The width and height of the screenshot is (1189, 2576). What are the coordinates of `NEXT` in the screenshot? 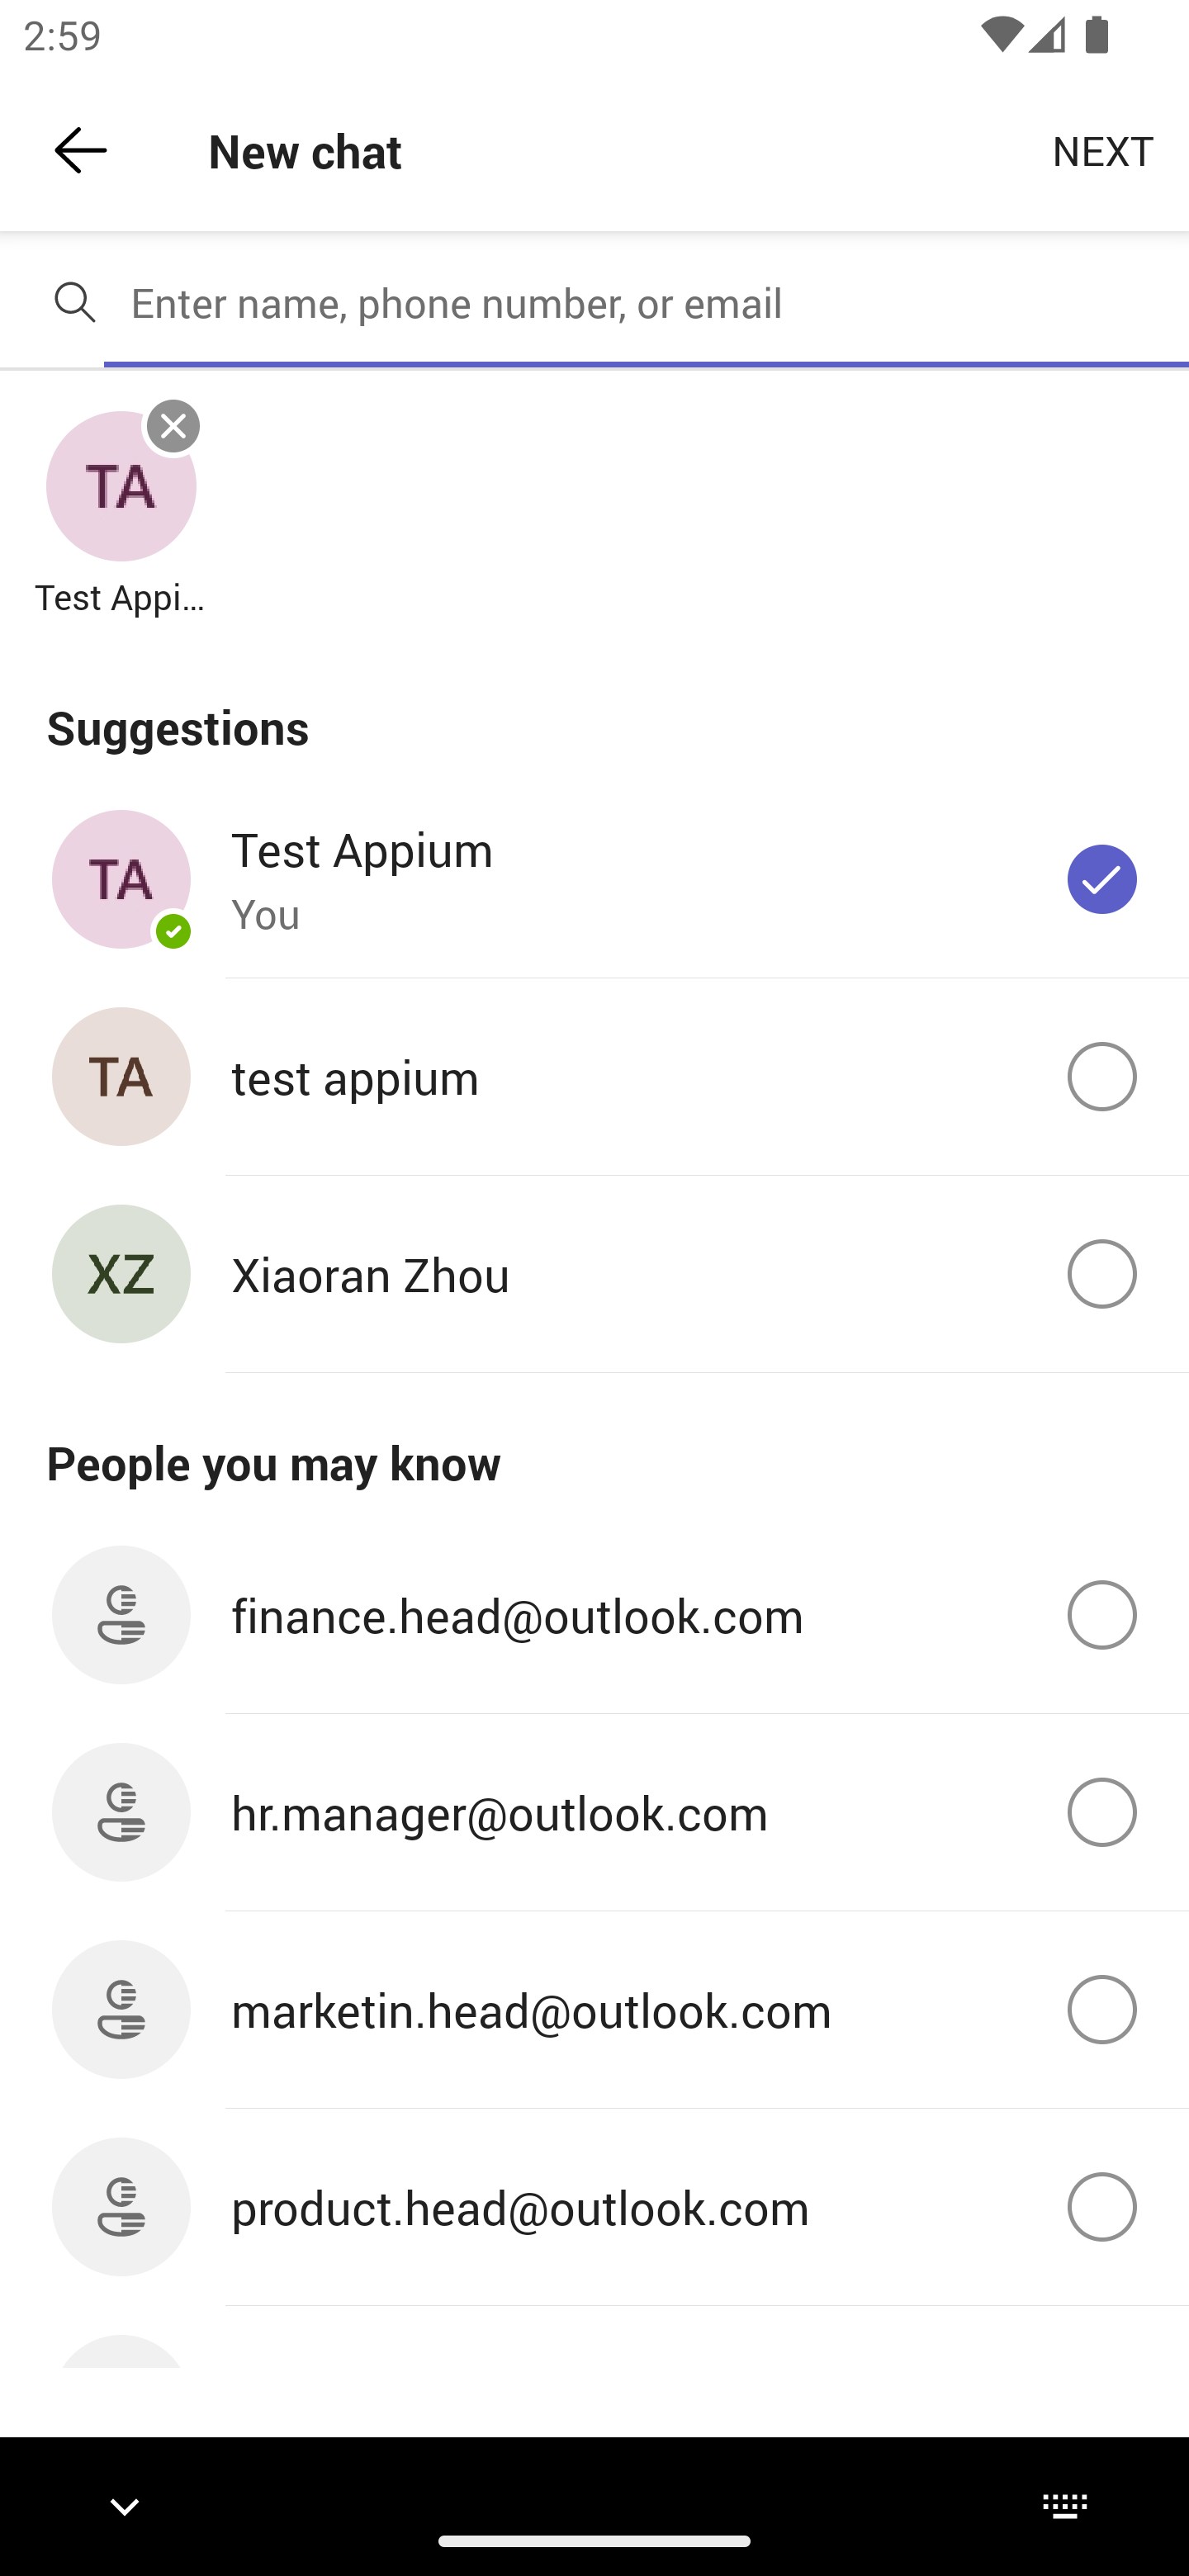 It's located at (1103, 149).